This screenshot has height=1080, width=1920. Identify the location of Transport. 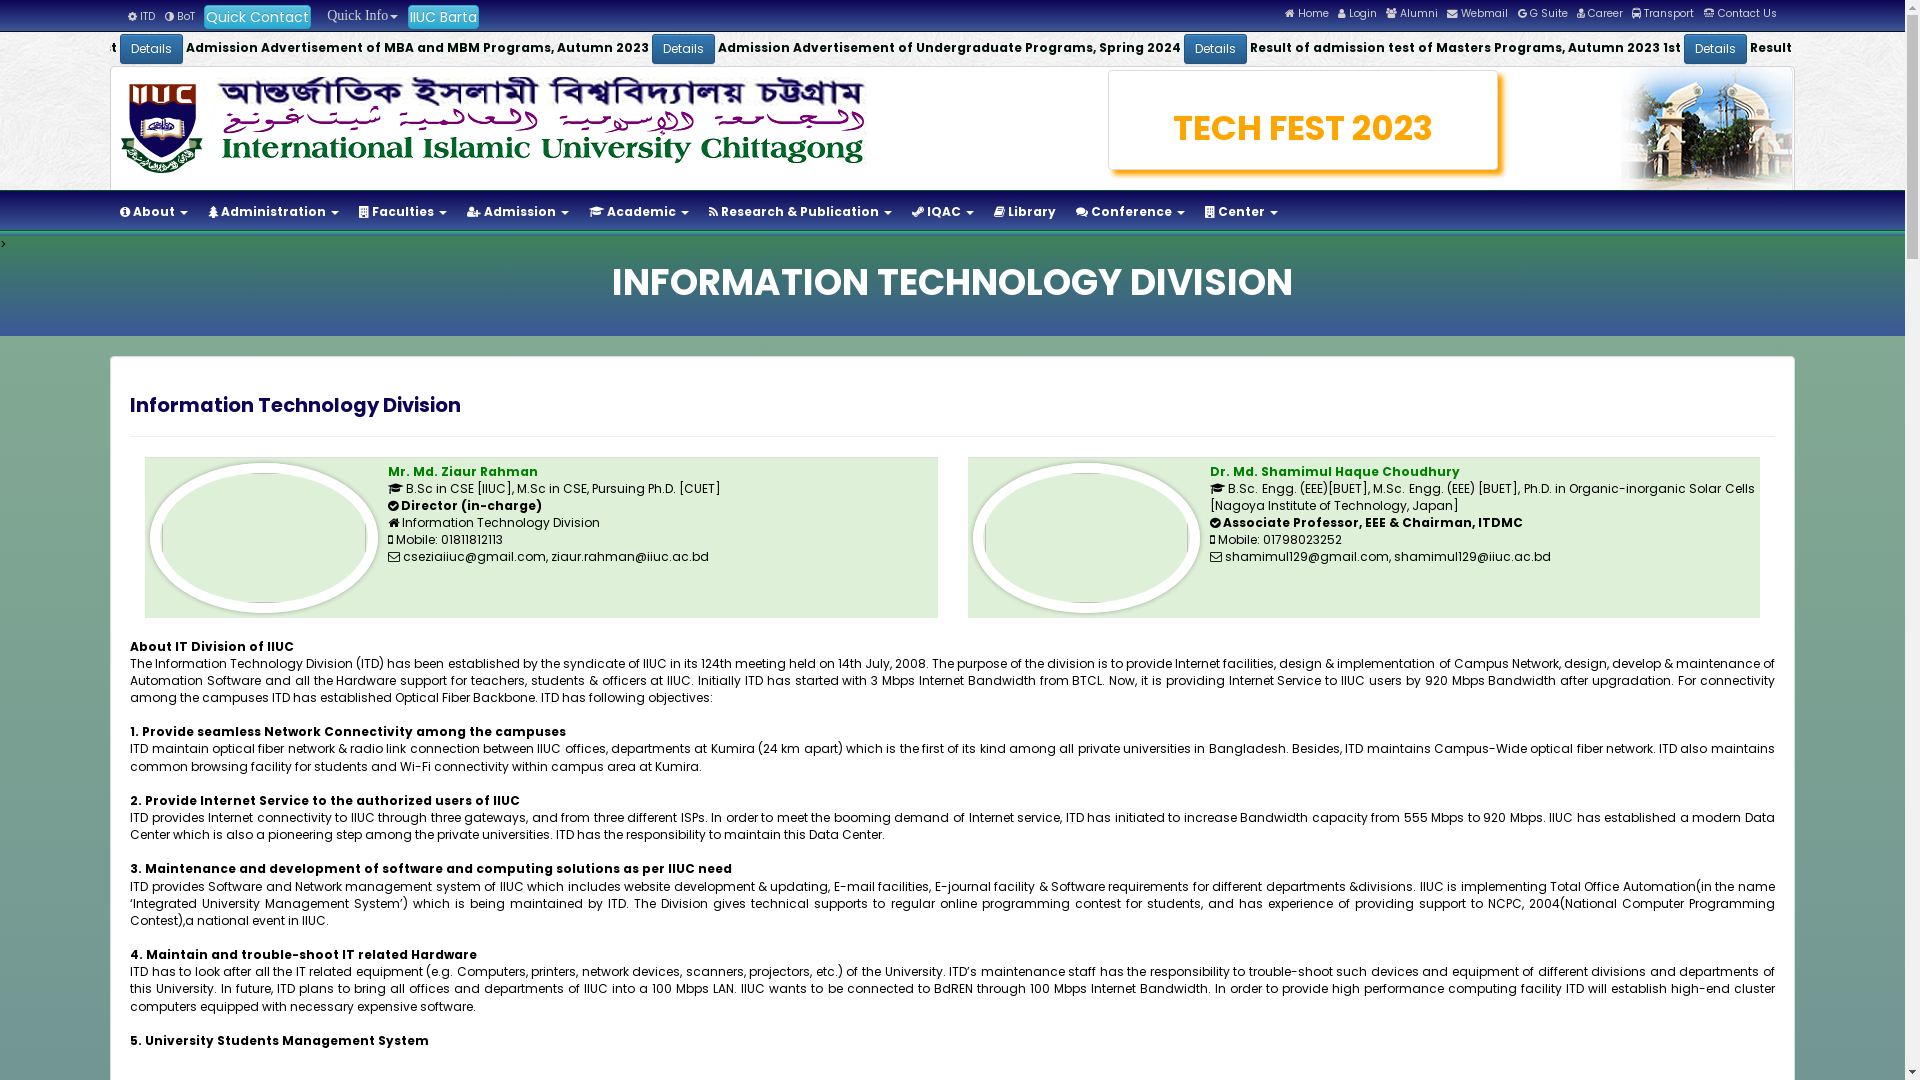
(1663, 14).